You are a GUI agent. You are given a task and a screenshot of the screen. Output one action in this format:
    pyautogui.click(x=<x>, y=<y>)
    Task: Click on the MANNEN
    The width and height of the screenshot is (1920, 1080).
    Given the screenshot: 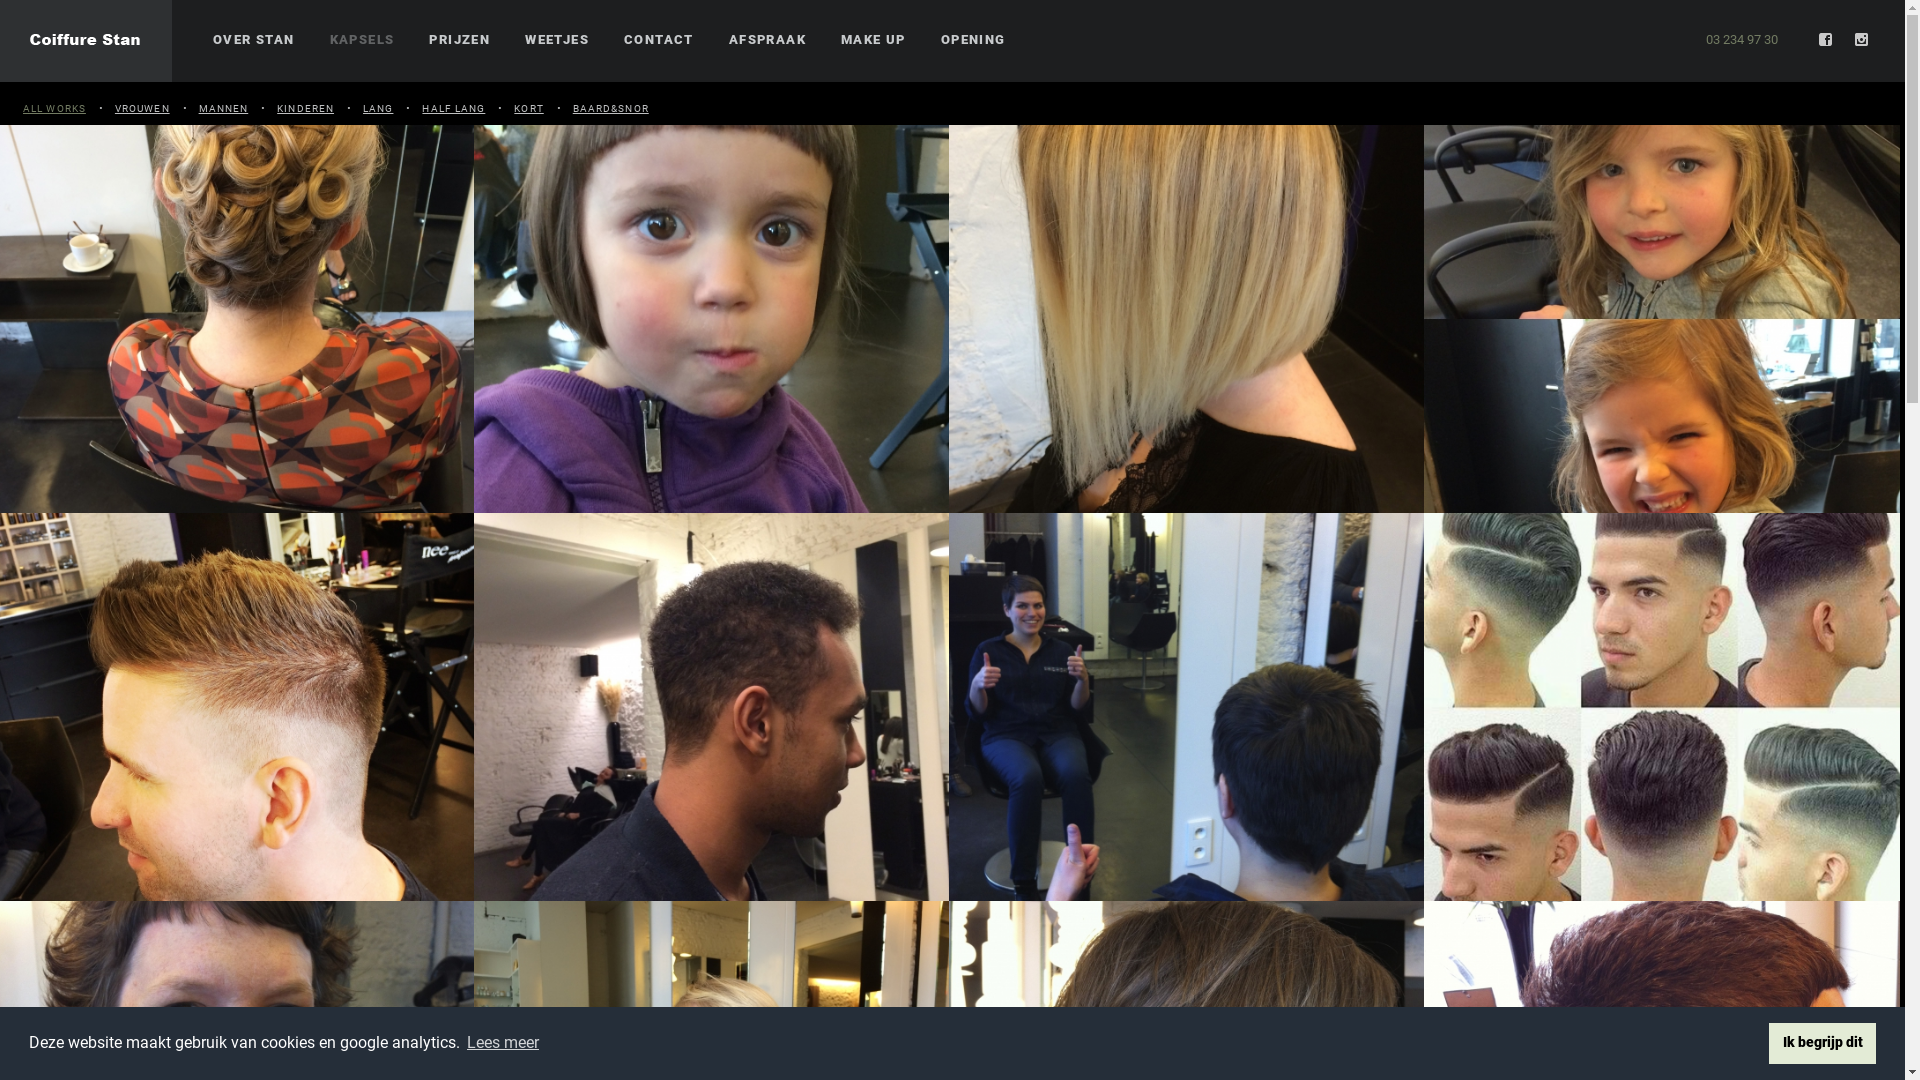 What is the action you would take?
    pyautogui.click(x=224, y=108)
    